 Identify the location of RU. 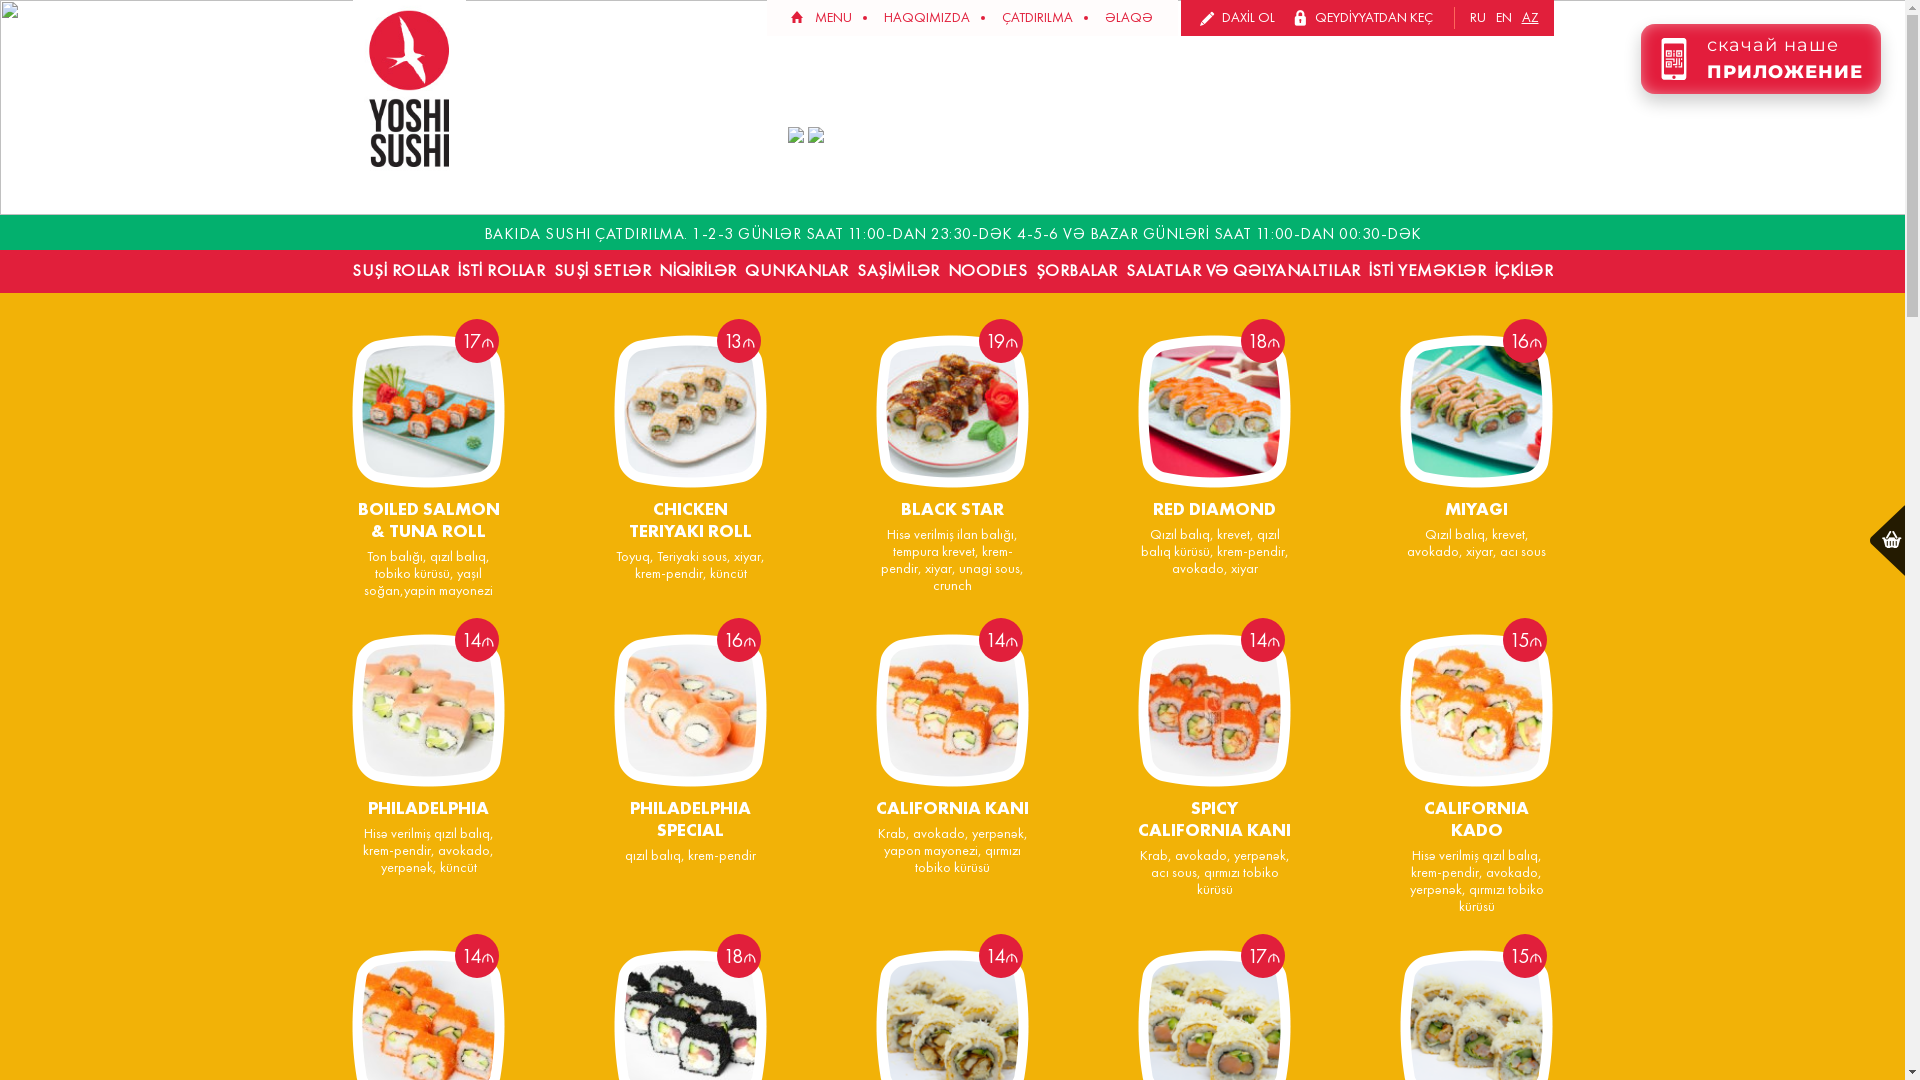
(1477, 18).